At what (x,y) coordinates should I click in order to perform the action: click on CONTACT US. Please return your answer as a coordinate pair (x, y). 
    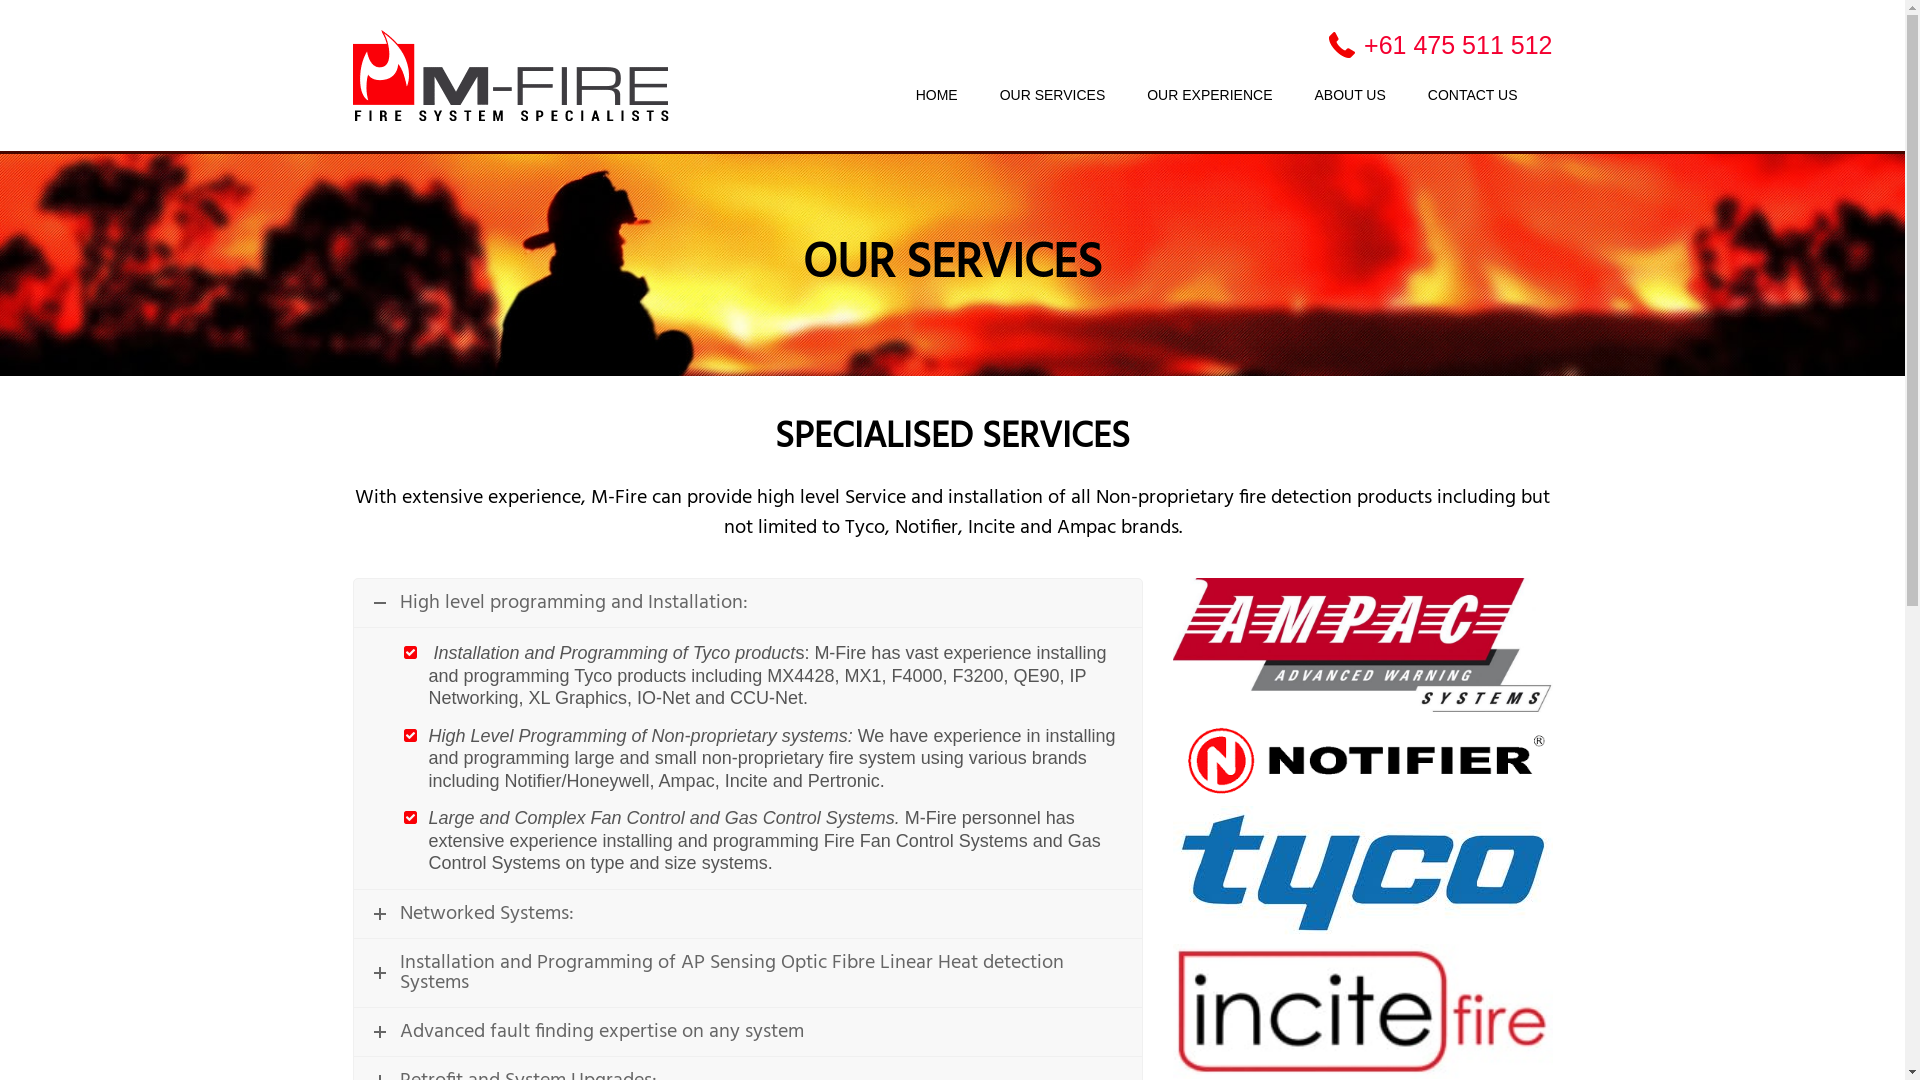
    Looking at the image, I should click on (1473, 96).